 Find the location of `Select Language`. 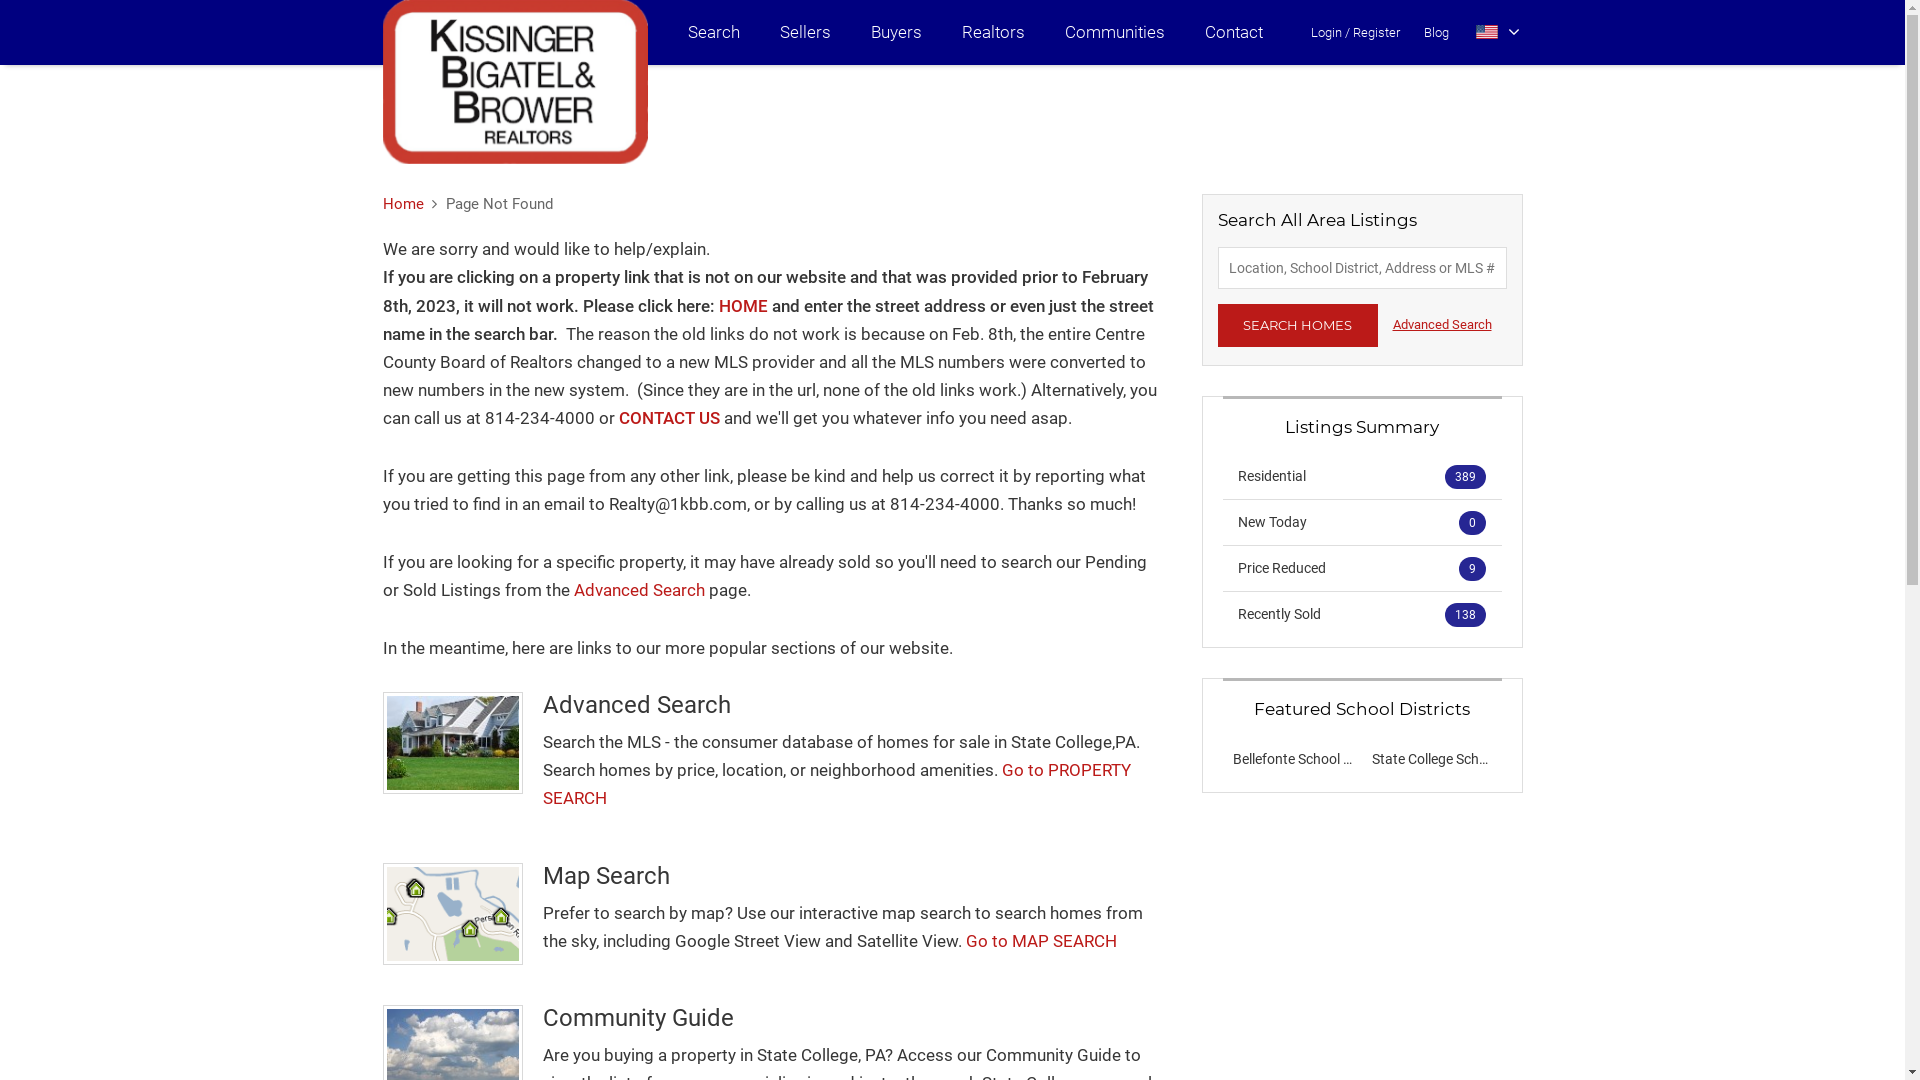

Select Language is located at coordinates (1498, 32).